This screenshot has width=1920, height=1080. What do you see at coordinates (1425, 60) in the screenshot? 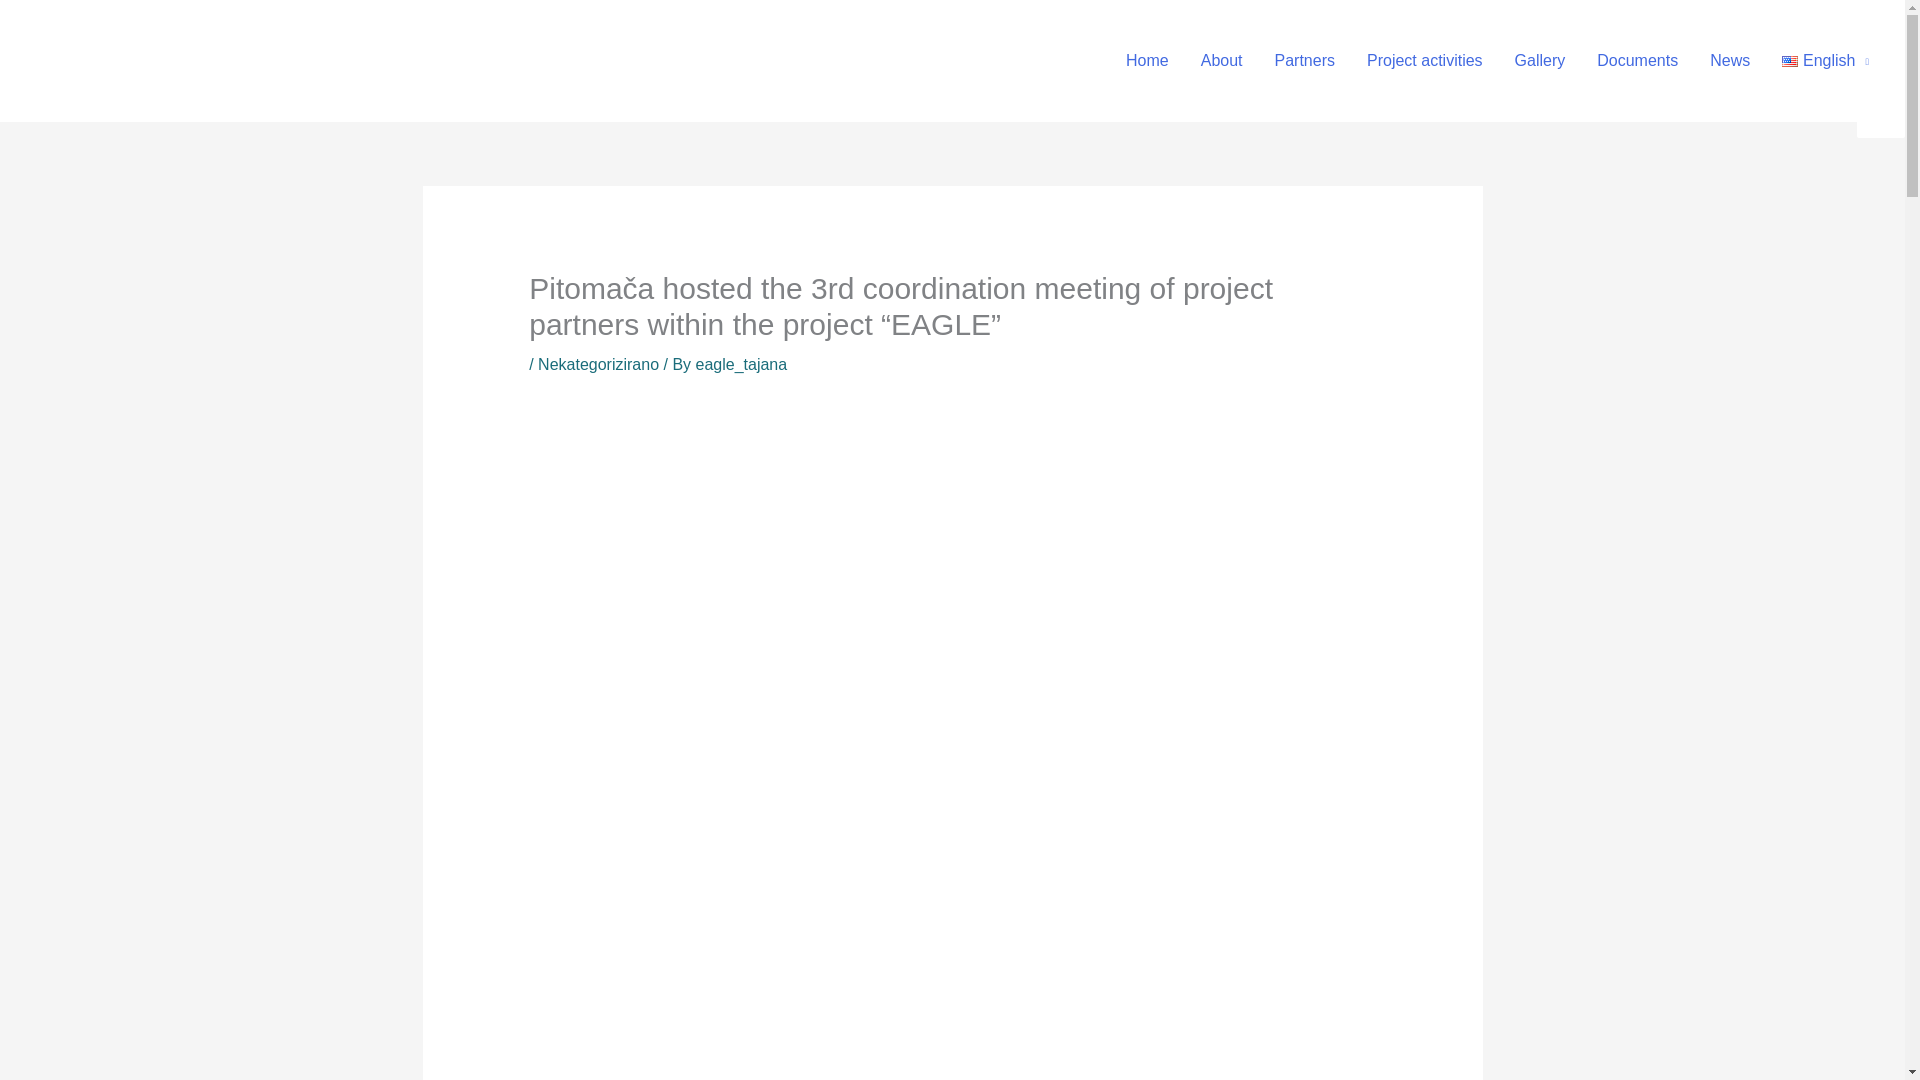
I see `Project activities` at bounding box center [1425, 60].